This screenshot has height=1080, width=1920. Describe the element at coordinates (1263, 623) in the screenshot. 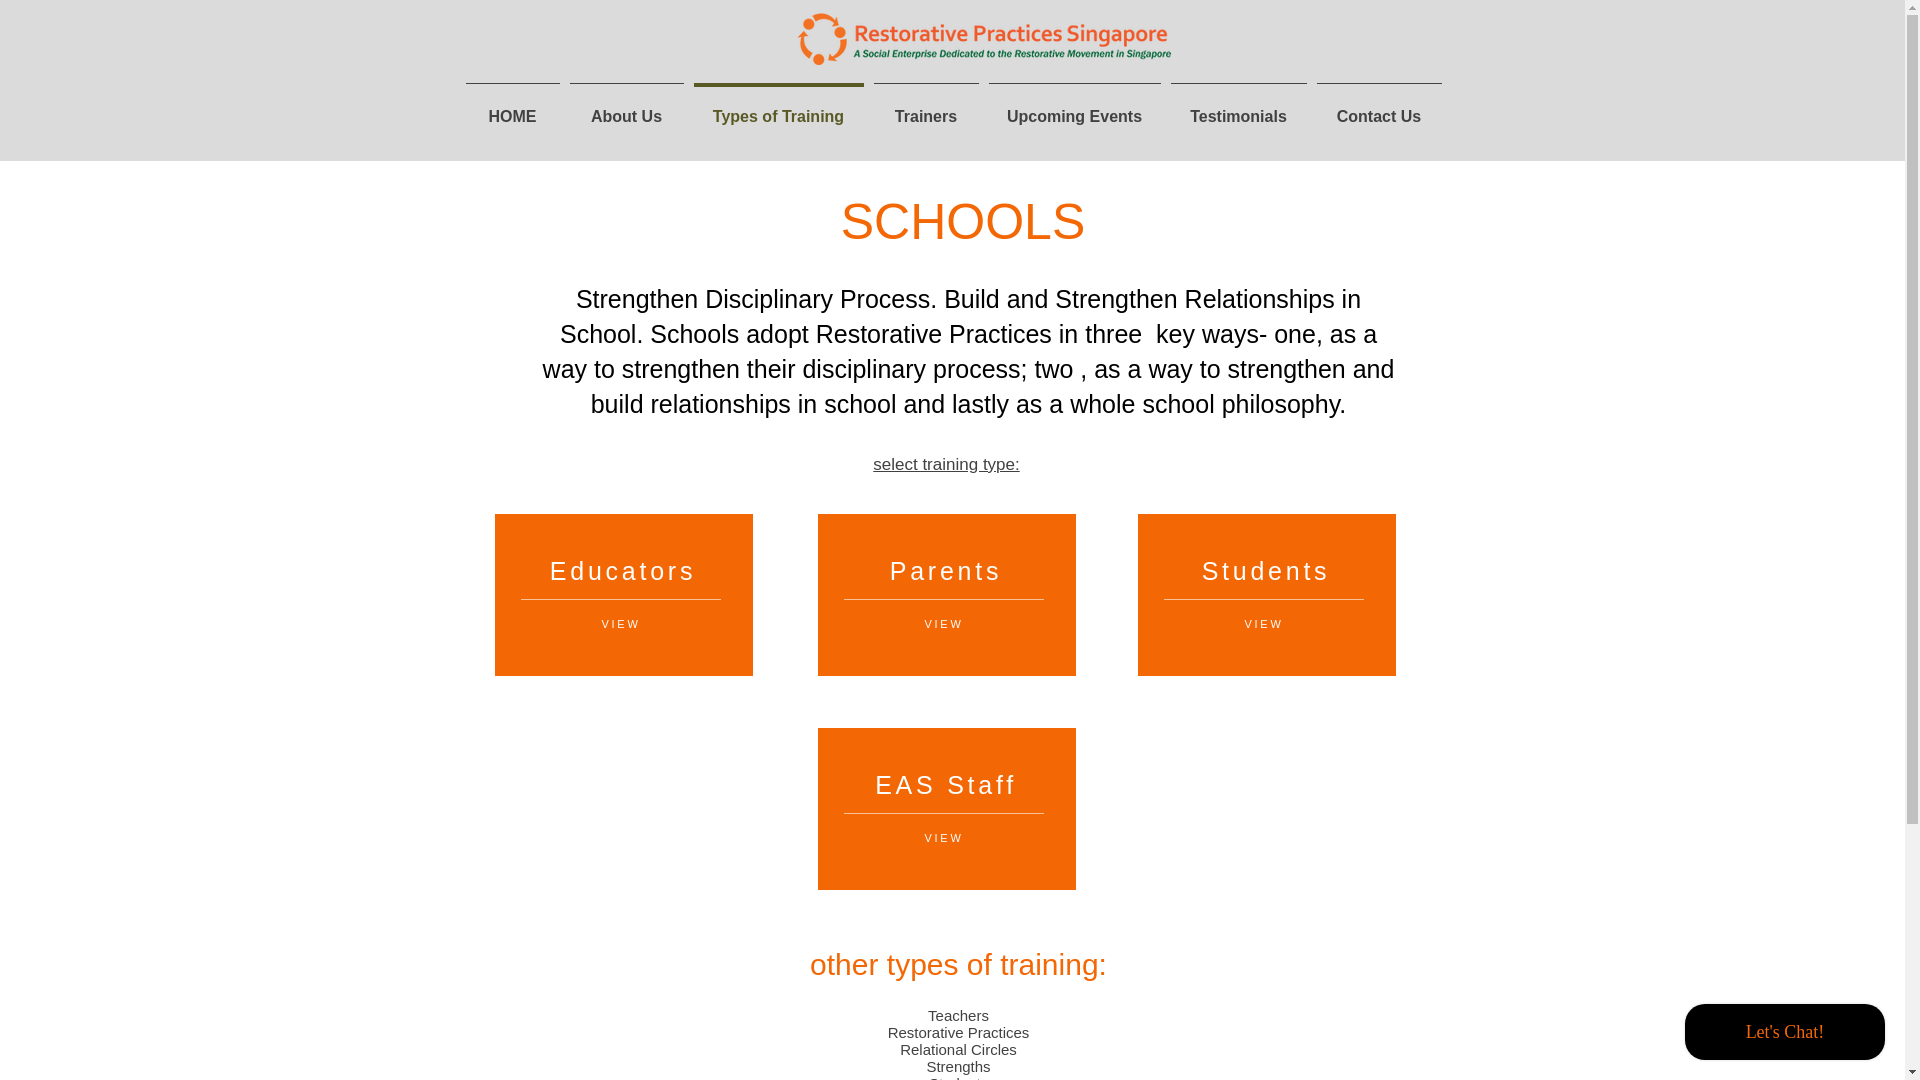

I see `VIEW` at that location.